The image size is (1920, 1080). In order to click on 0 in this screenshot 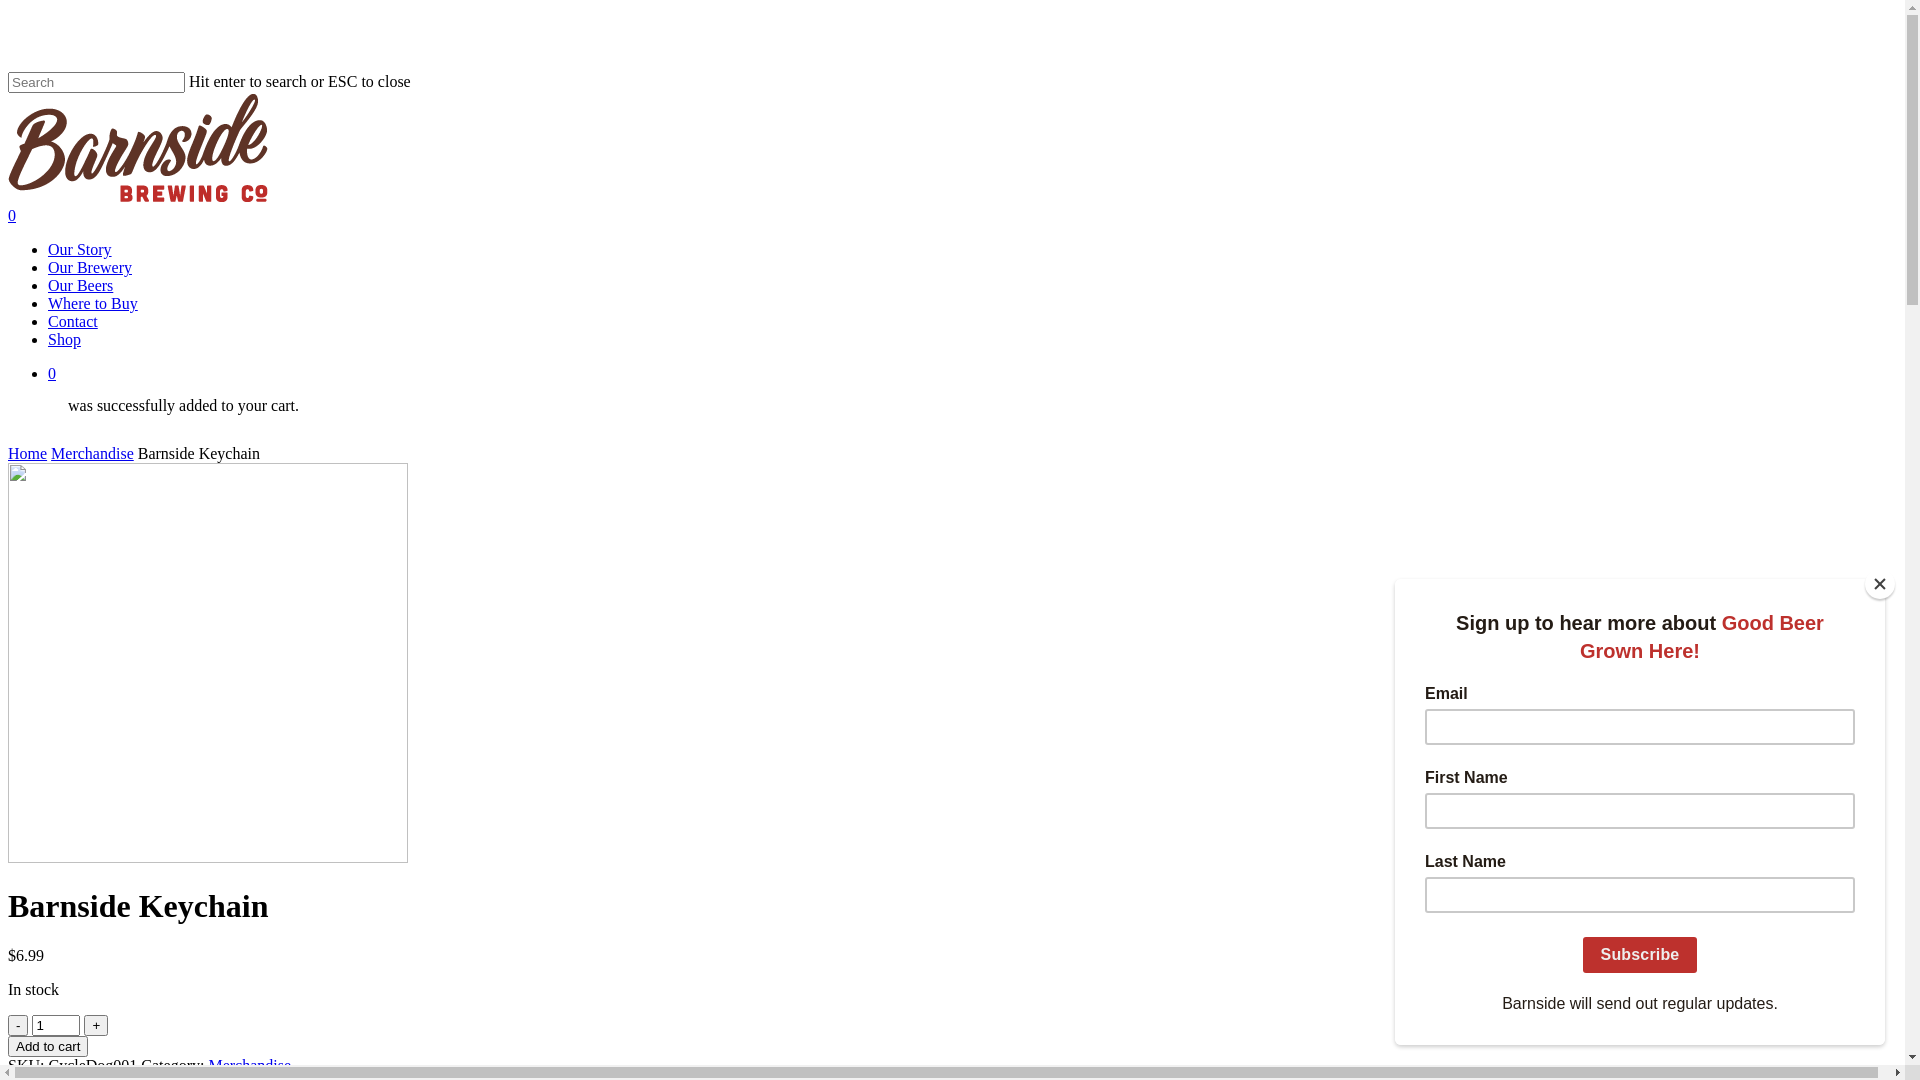, I will do `click(980, 374)`.